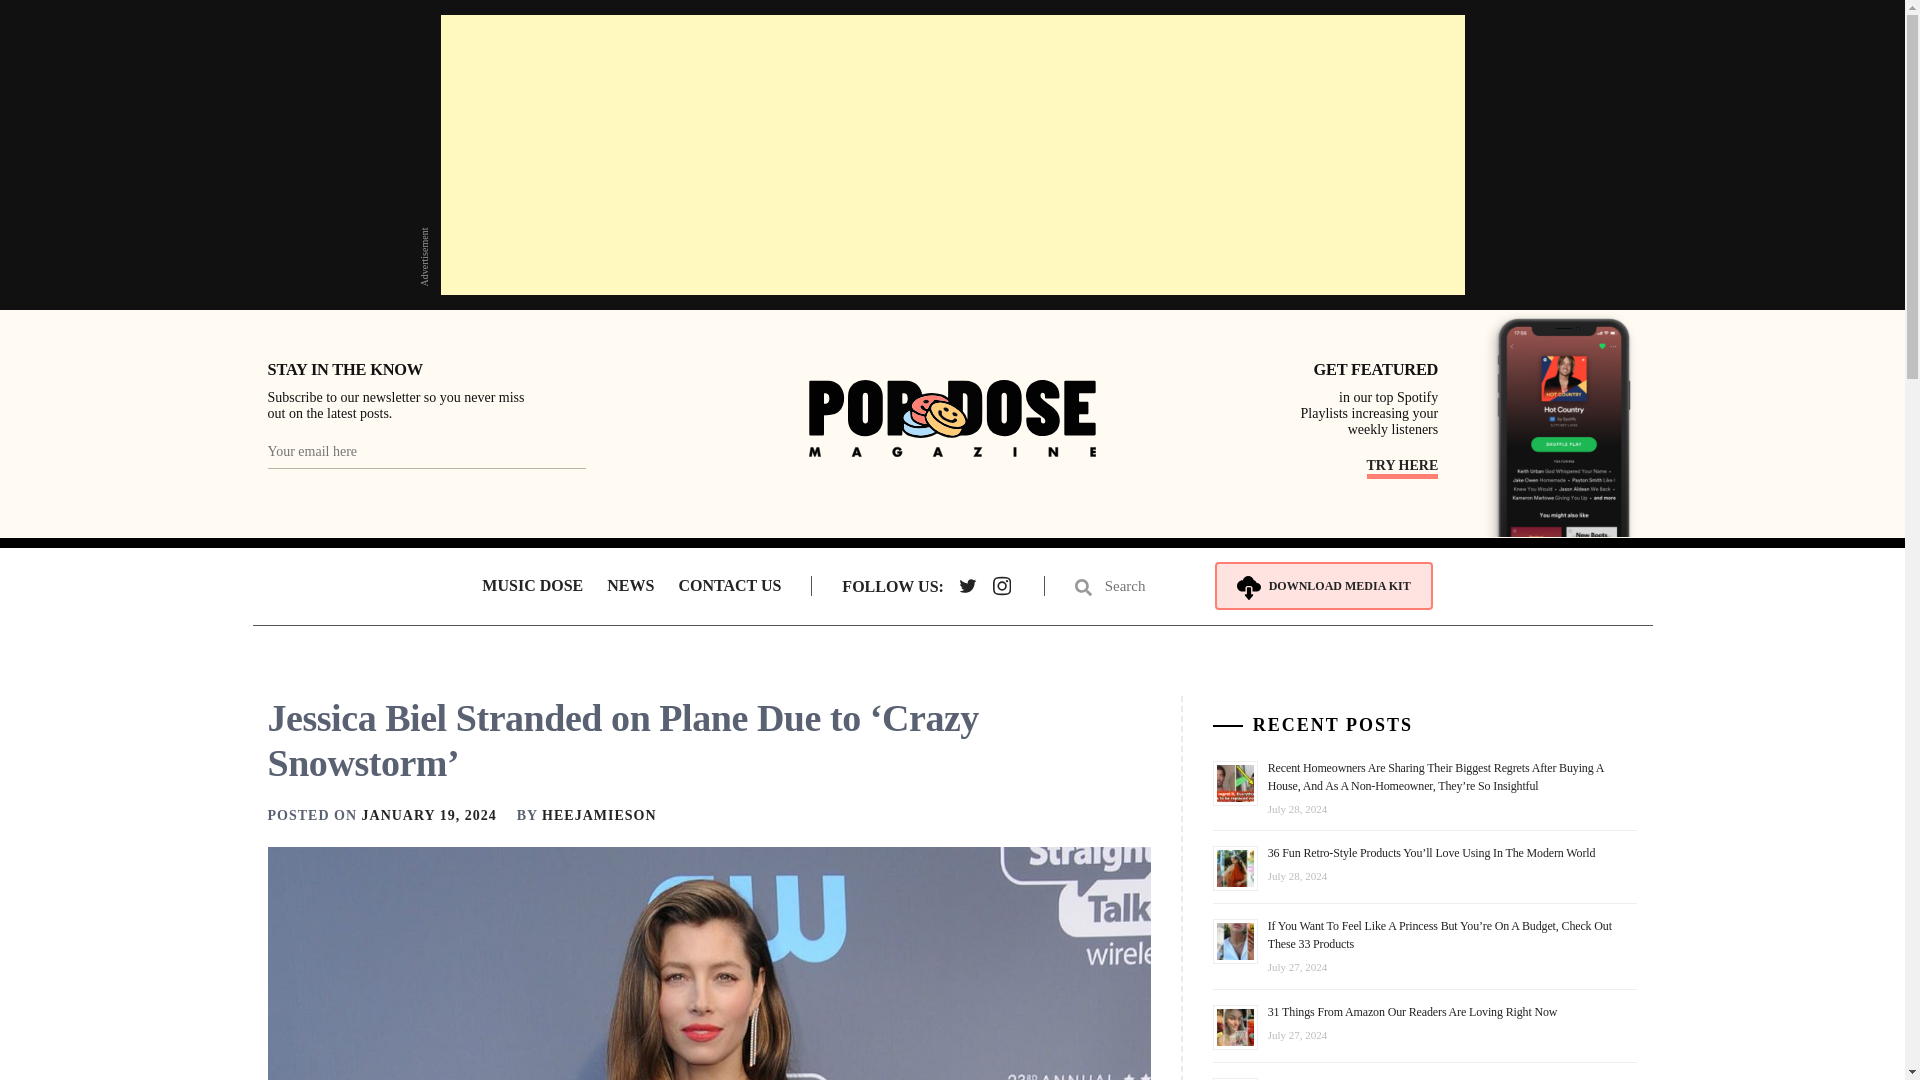 The width and height of the screenshot is (1920, 1080). What do you see at coordinates (1412, 1012) in the screenshot?
I see `31 Things From Amazon Our Readers Are Loving Right Now` at bounding box center [1412, 1012].